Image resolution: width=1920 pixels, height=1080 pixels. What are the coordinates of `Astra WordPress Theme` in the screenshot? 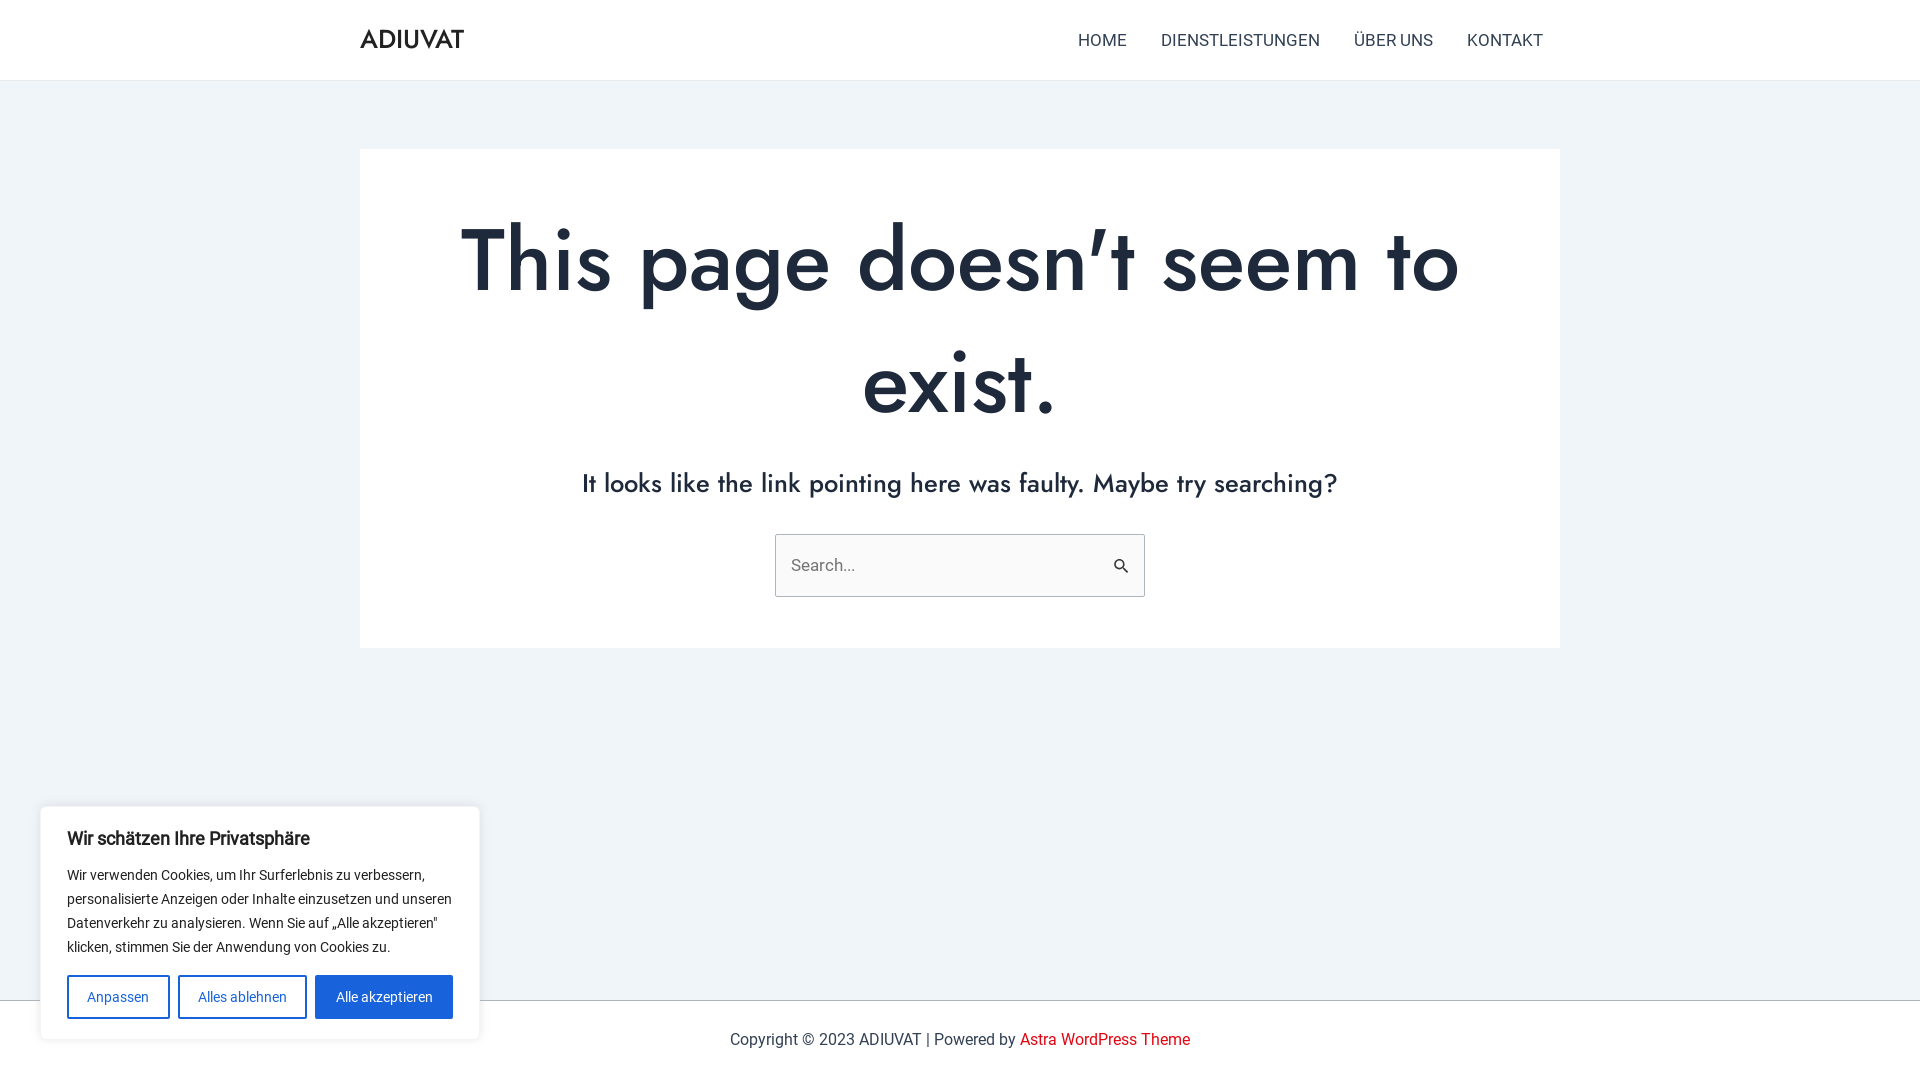 It's located at (1105, 1040).